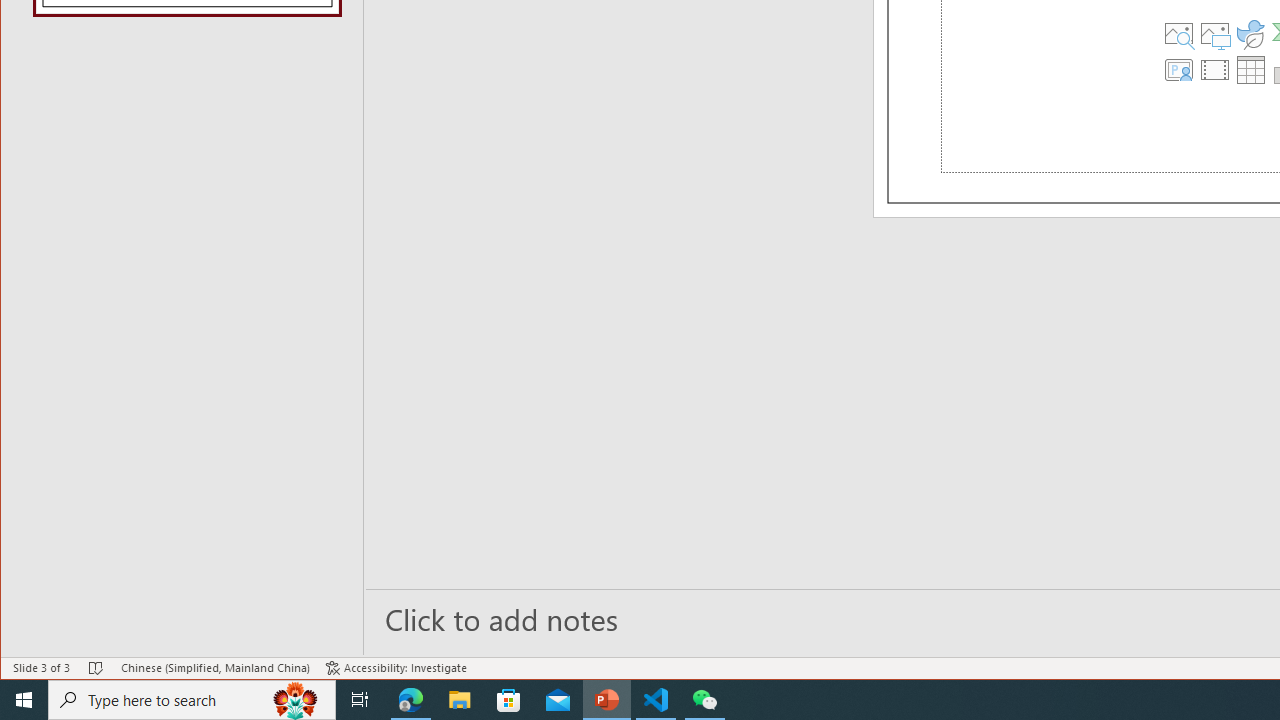 The height and width of the screenshot is (720, 1280). What do you see at coordinates (192, 700) in the screenshot?
I see `Type here to search` at bounding box center [192, 700].